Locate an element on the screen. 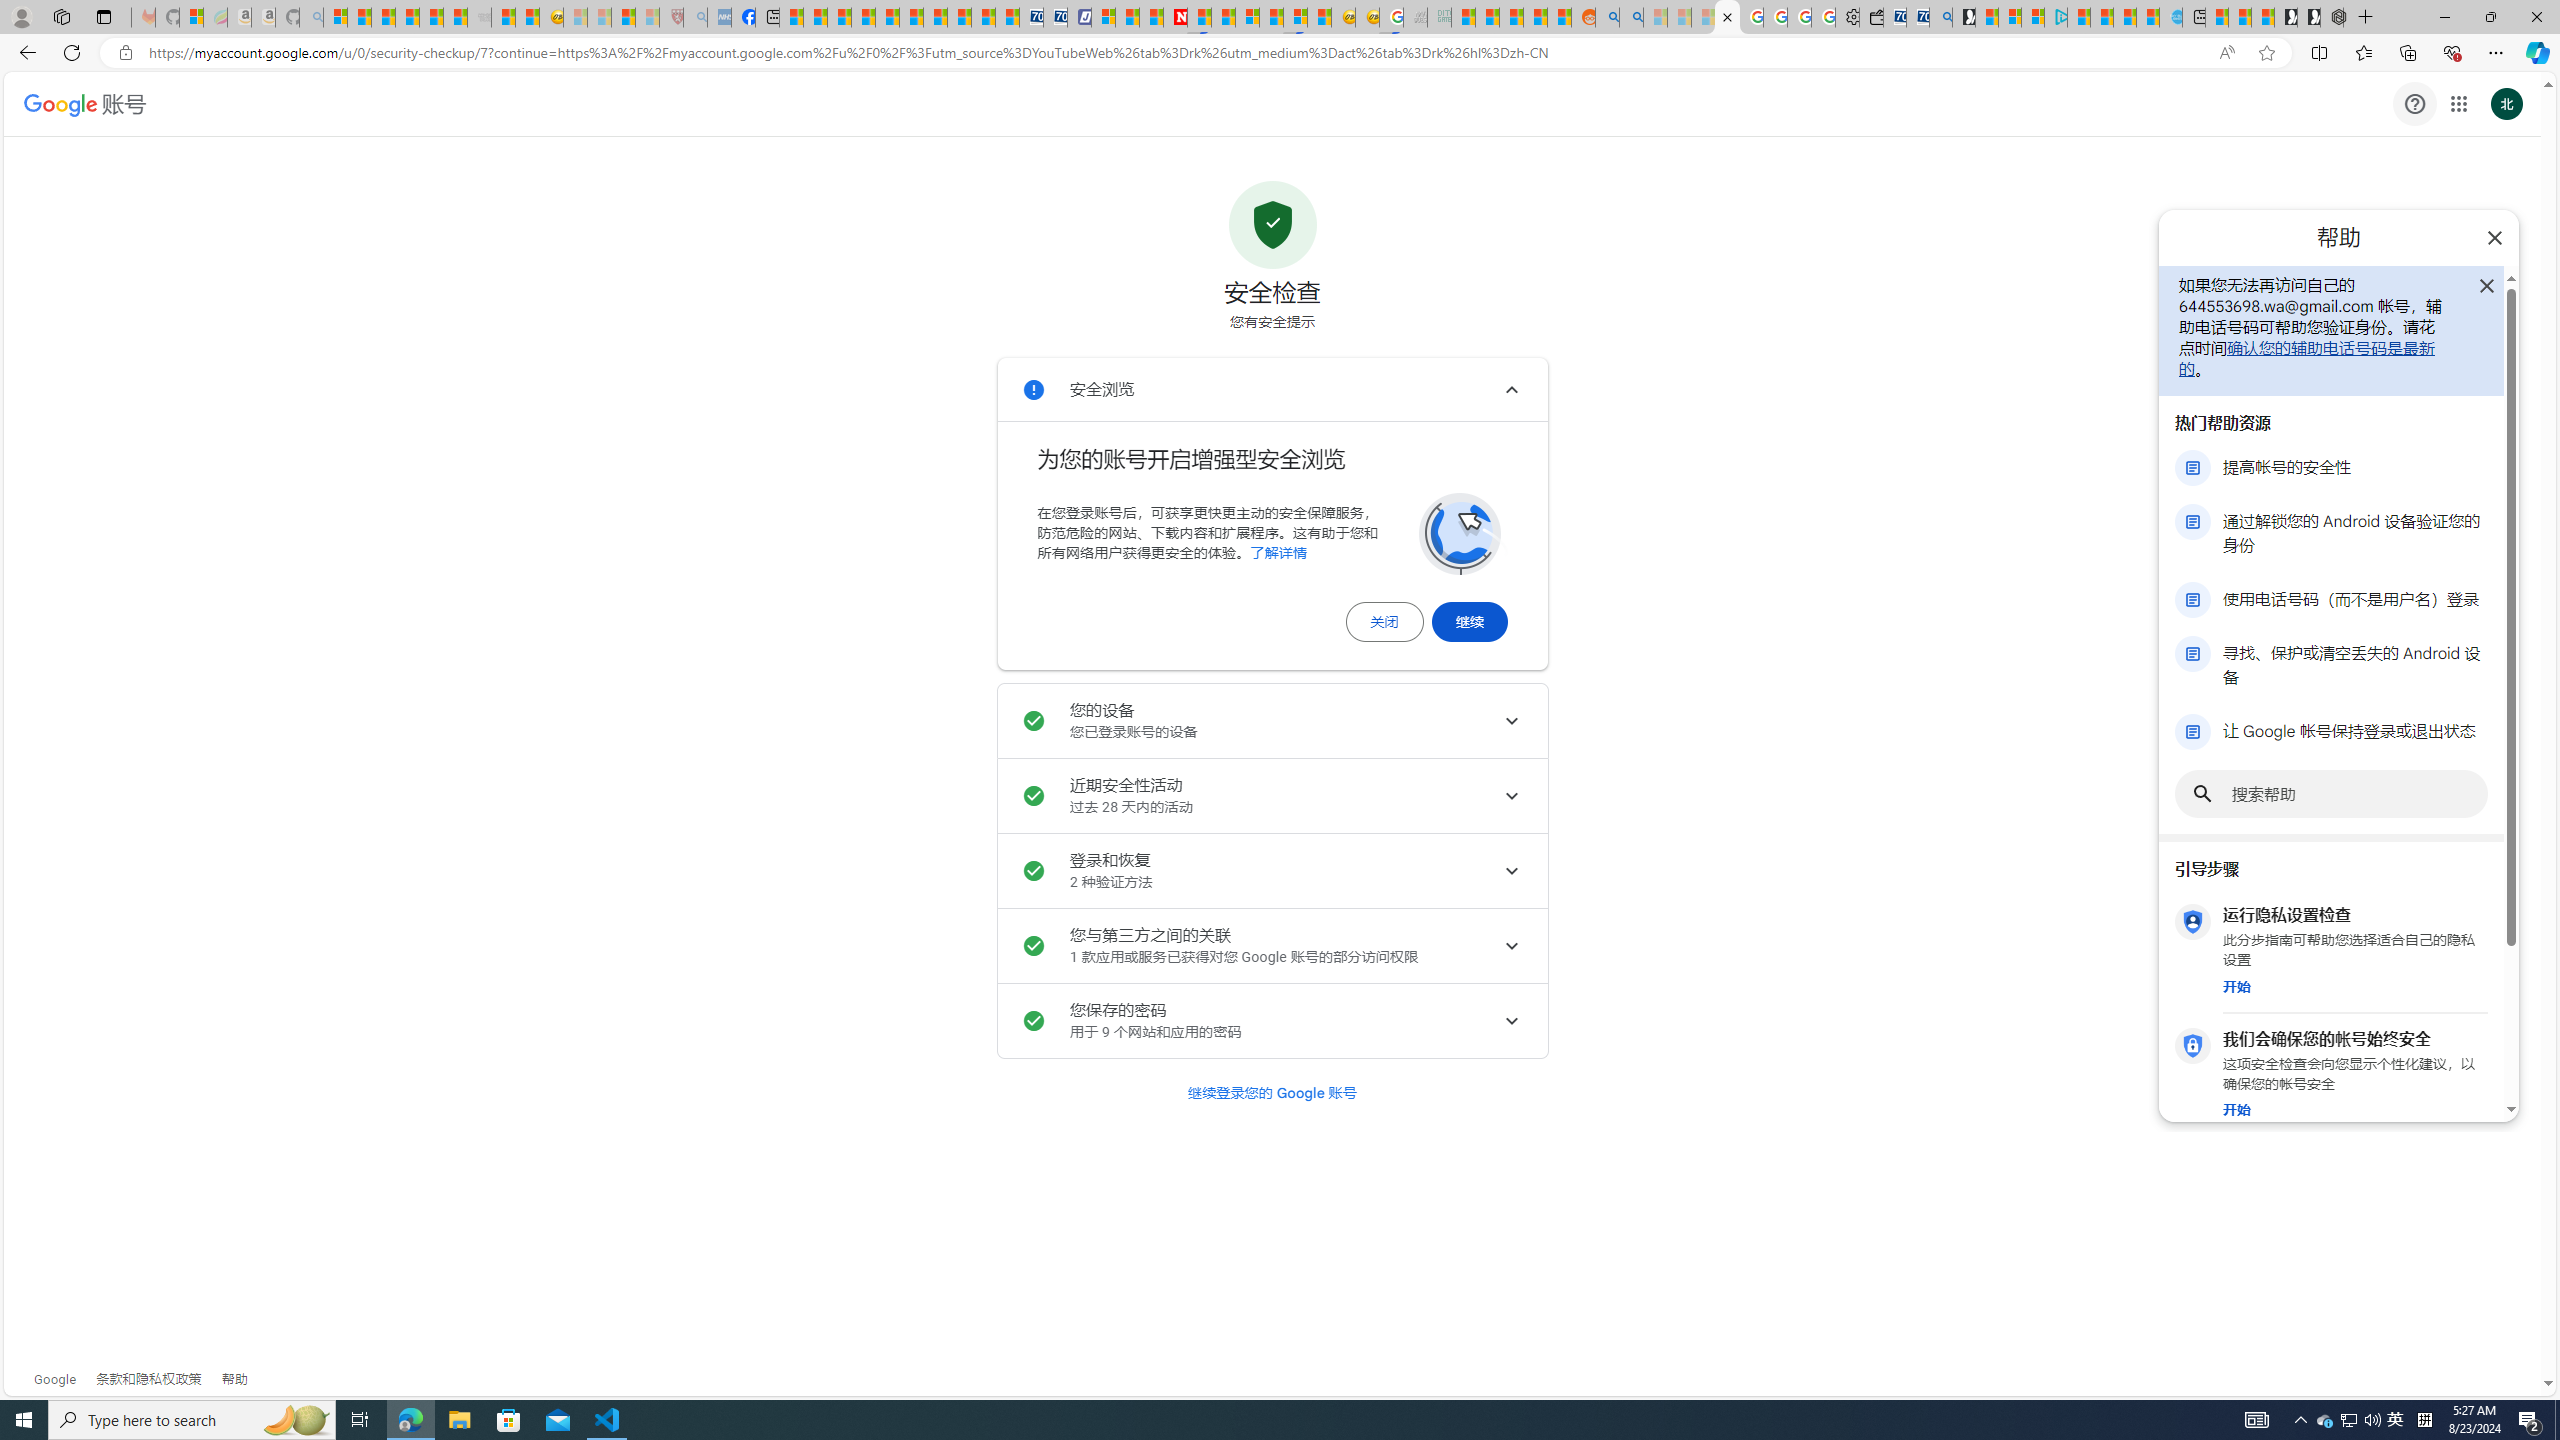  Newsweek - News, Analysis, Politics, Business, Technology is located at coordinates (1174, 17).